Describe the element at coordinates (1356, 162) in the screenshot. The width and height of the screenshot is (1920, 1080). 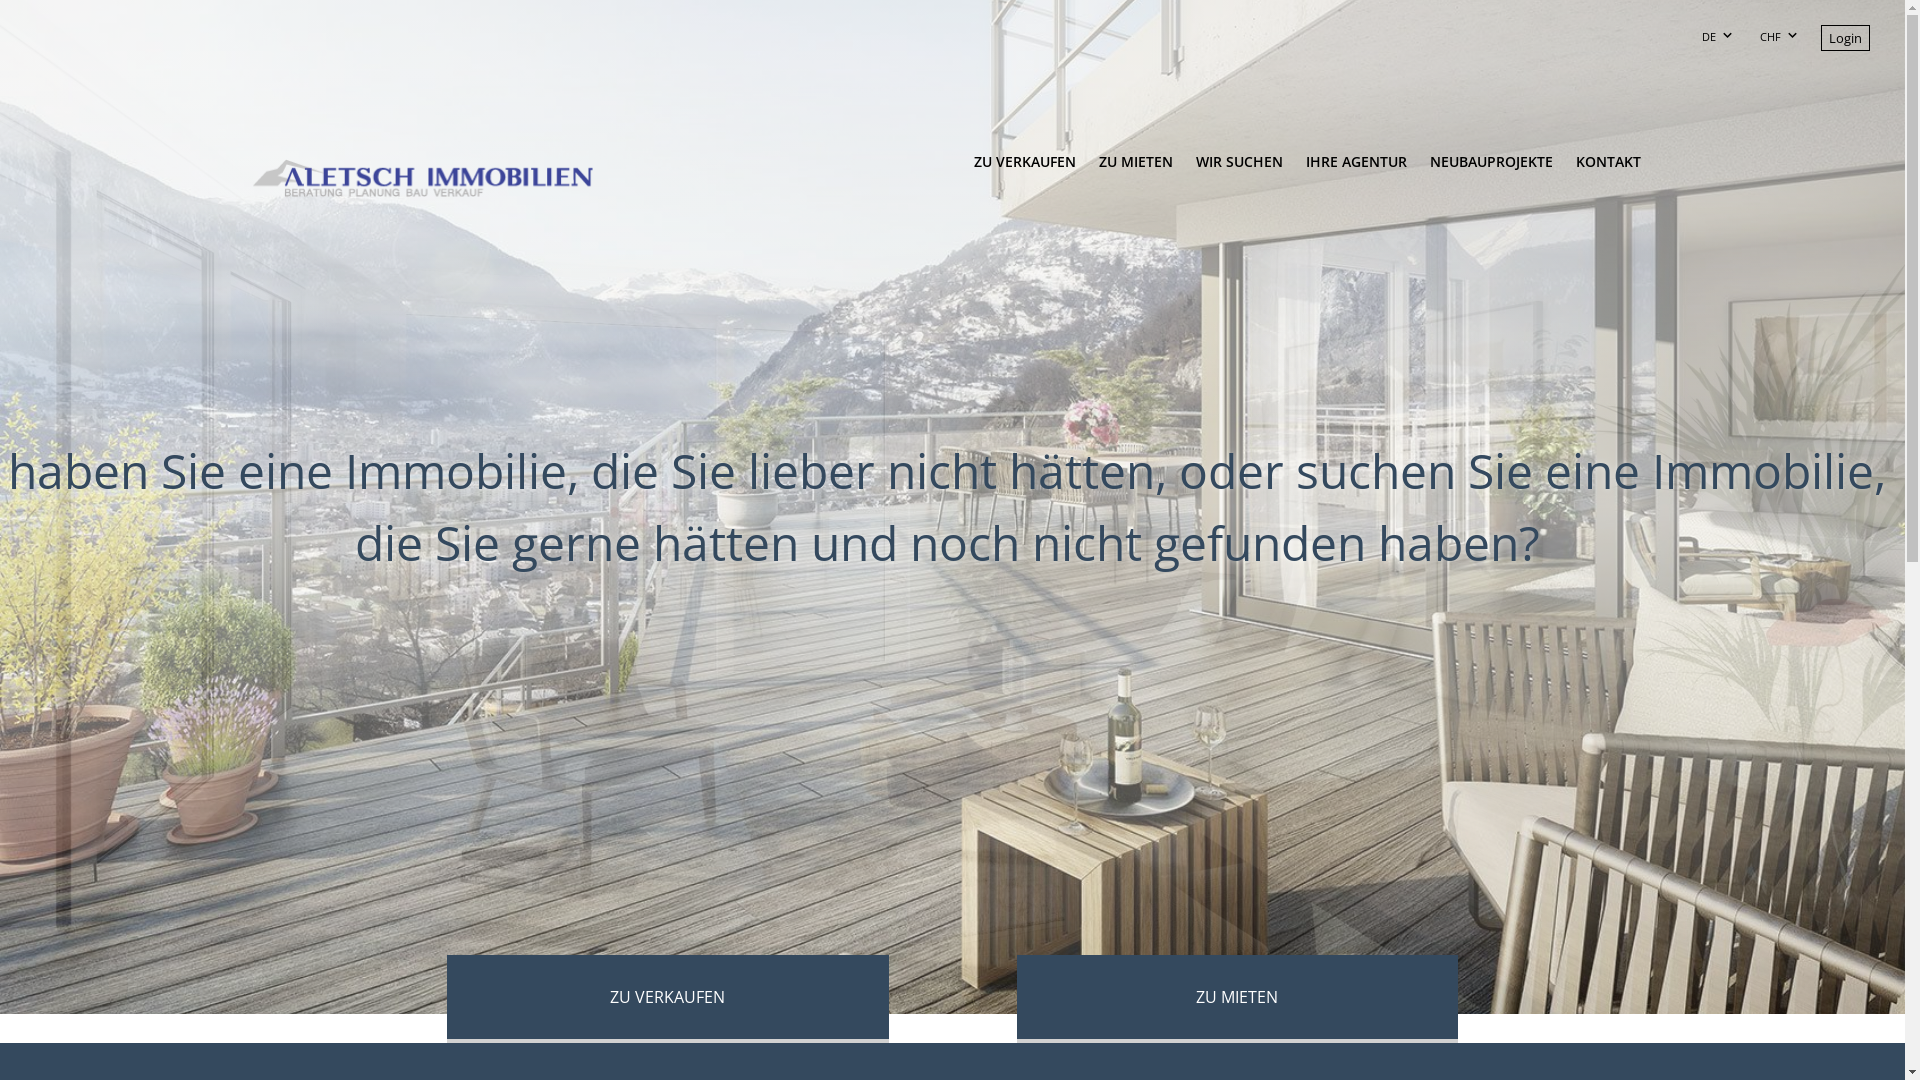
I see `IHRE AGENTUR` at that location.